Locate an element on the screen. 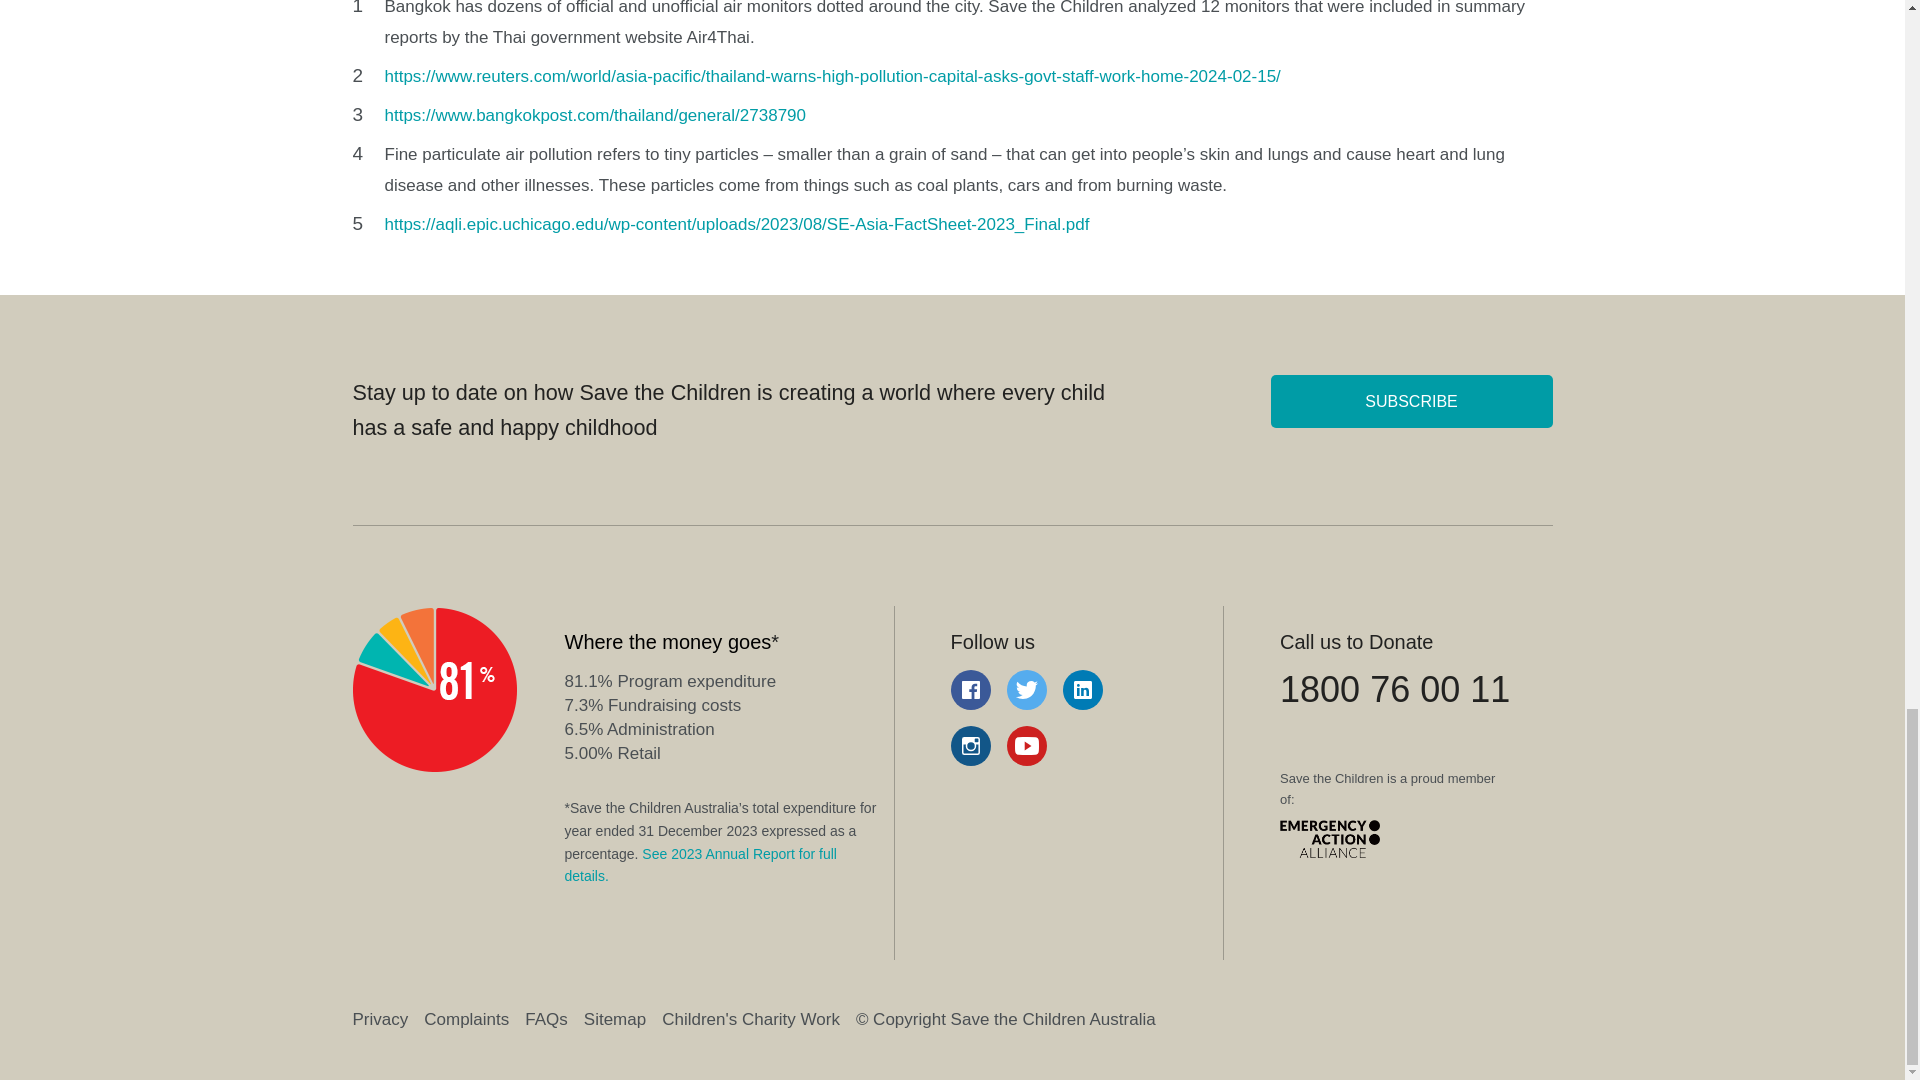  Facebook is located at coordinates (970, 689).